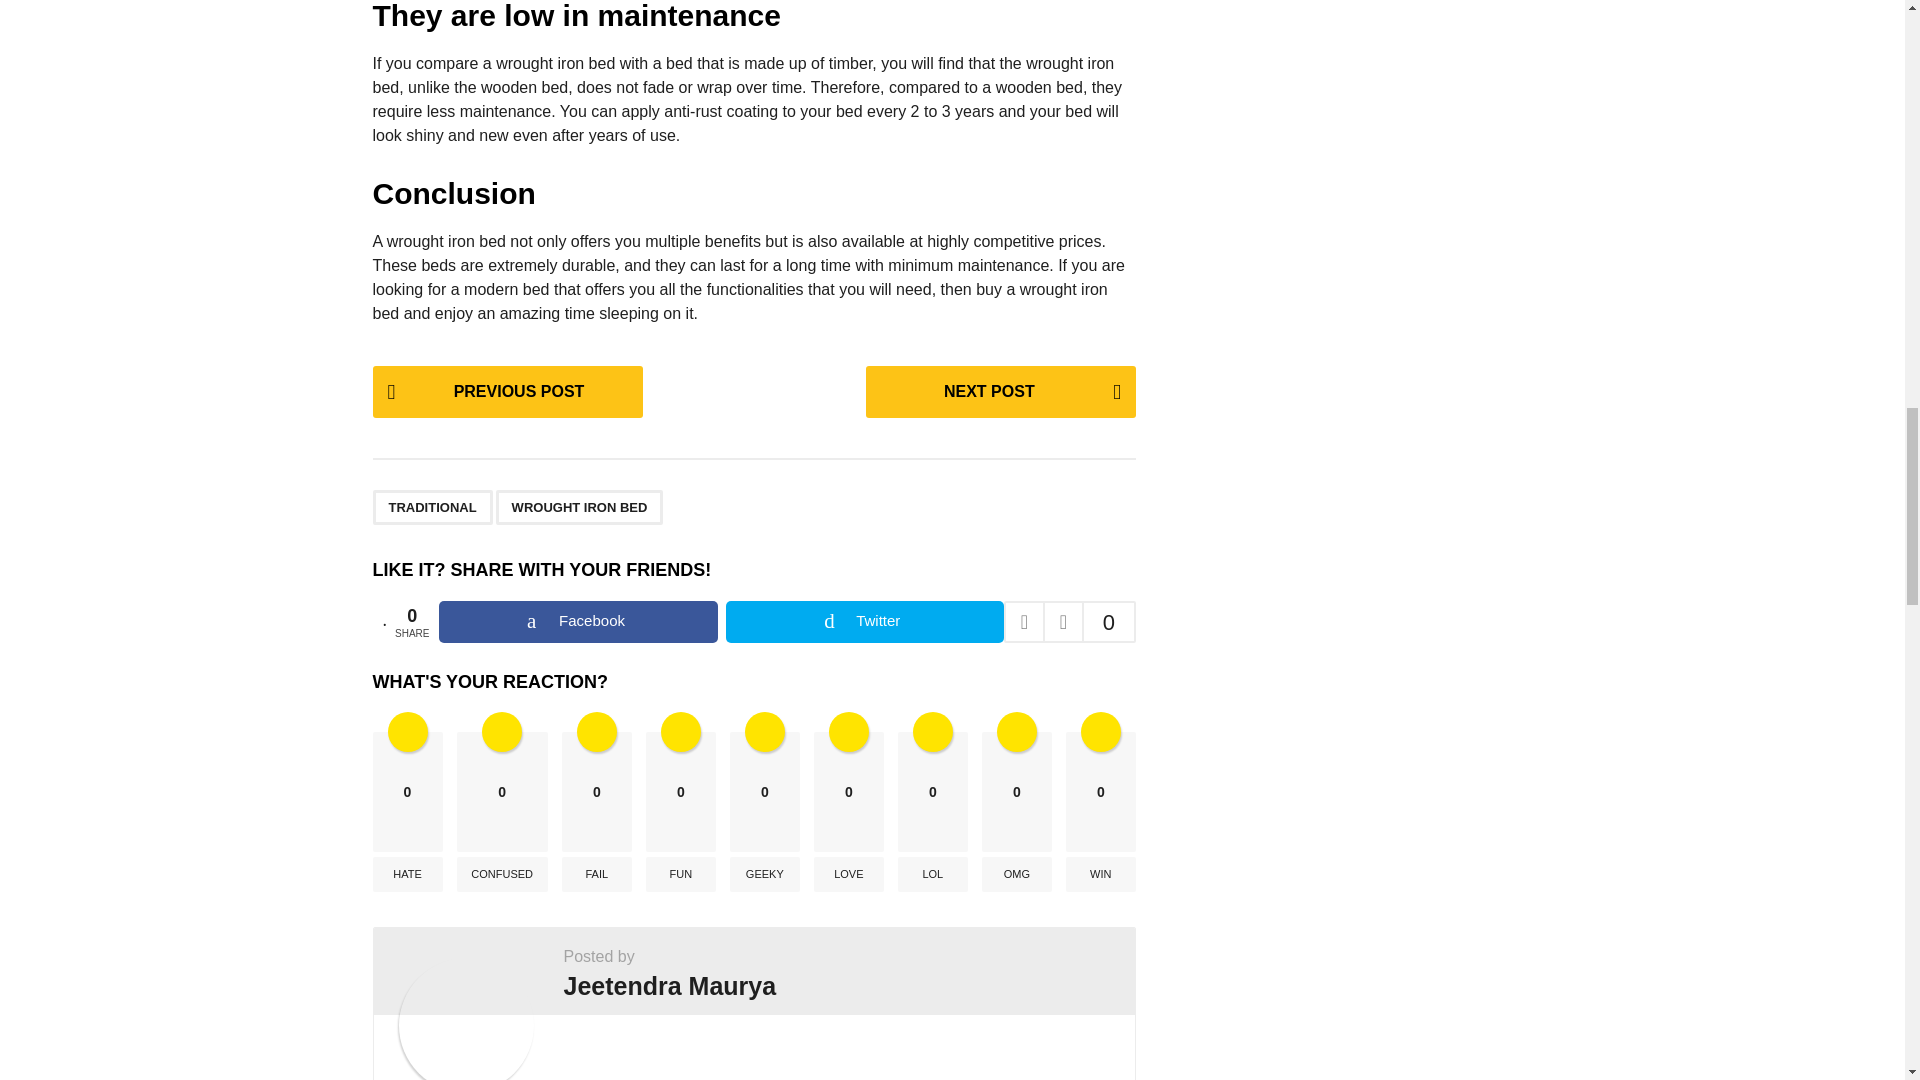  I want to click on PREVIOUS POST, so click(506, 392).